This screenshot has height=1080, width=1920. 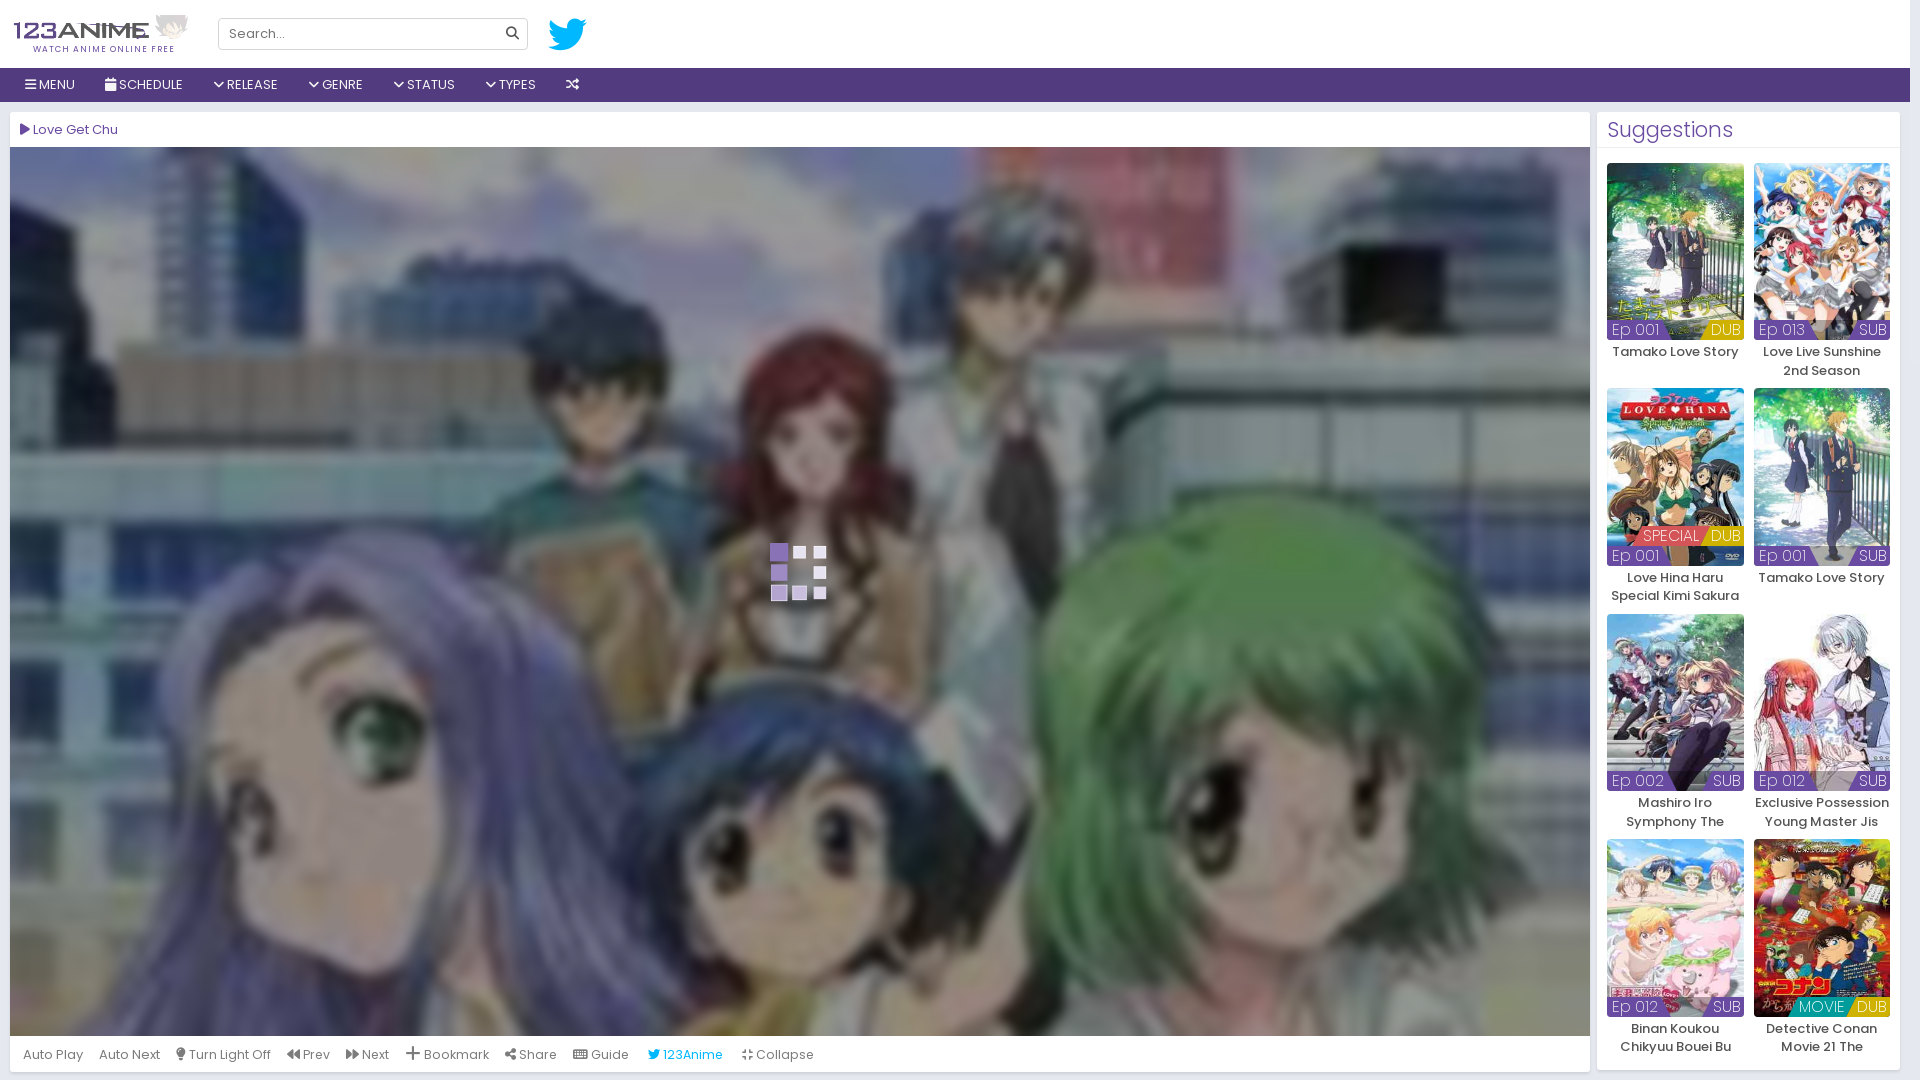 What do you see at coordinates (1822, 476) in the screenshot?
I see `SUB
Ep 001` at bounding box center [1822, 476].